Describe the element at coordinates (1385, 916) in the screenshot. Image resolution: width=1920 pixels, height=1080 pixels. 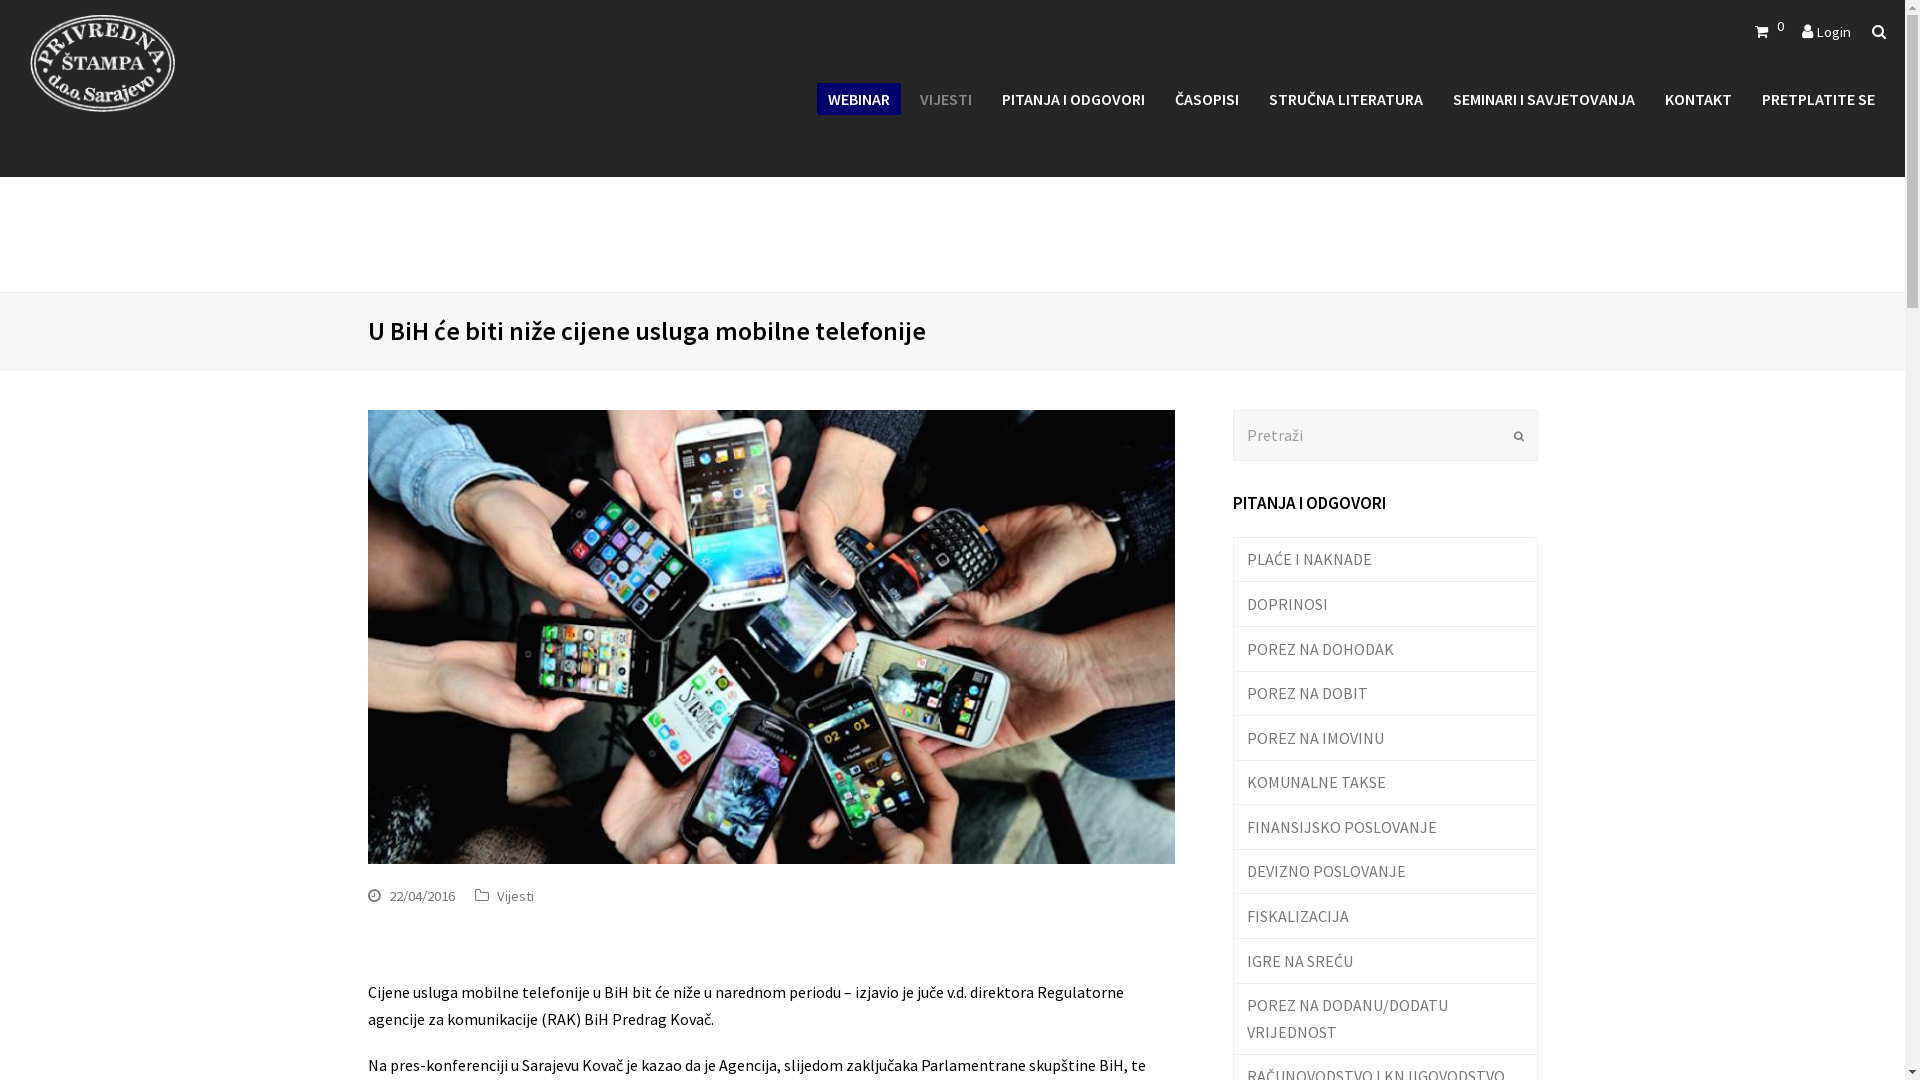
I see `FISKALIZACIJA` at that location.